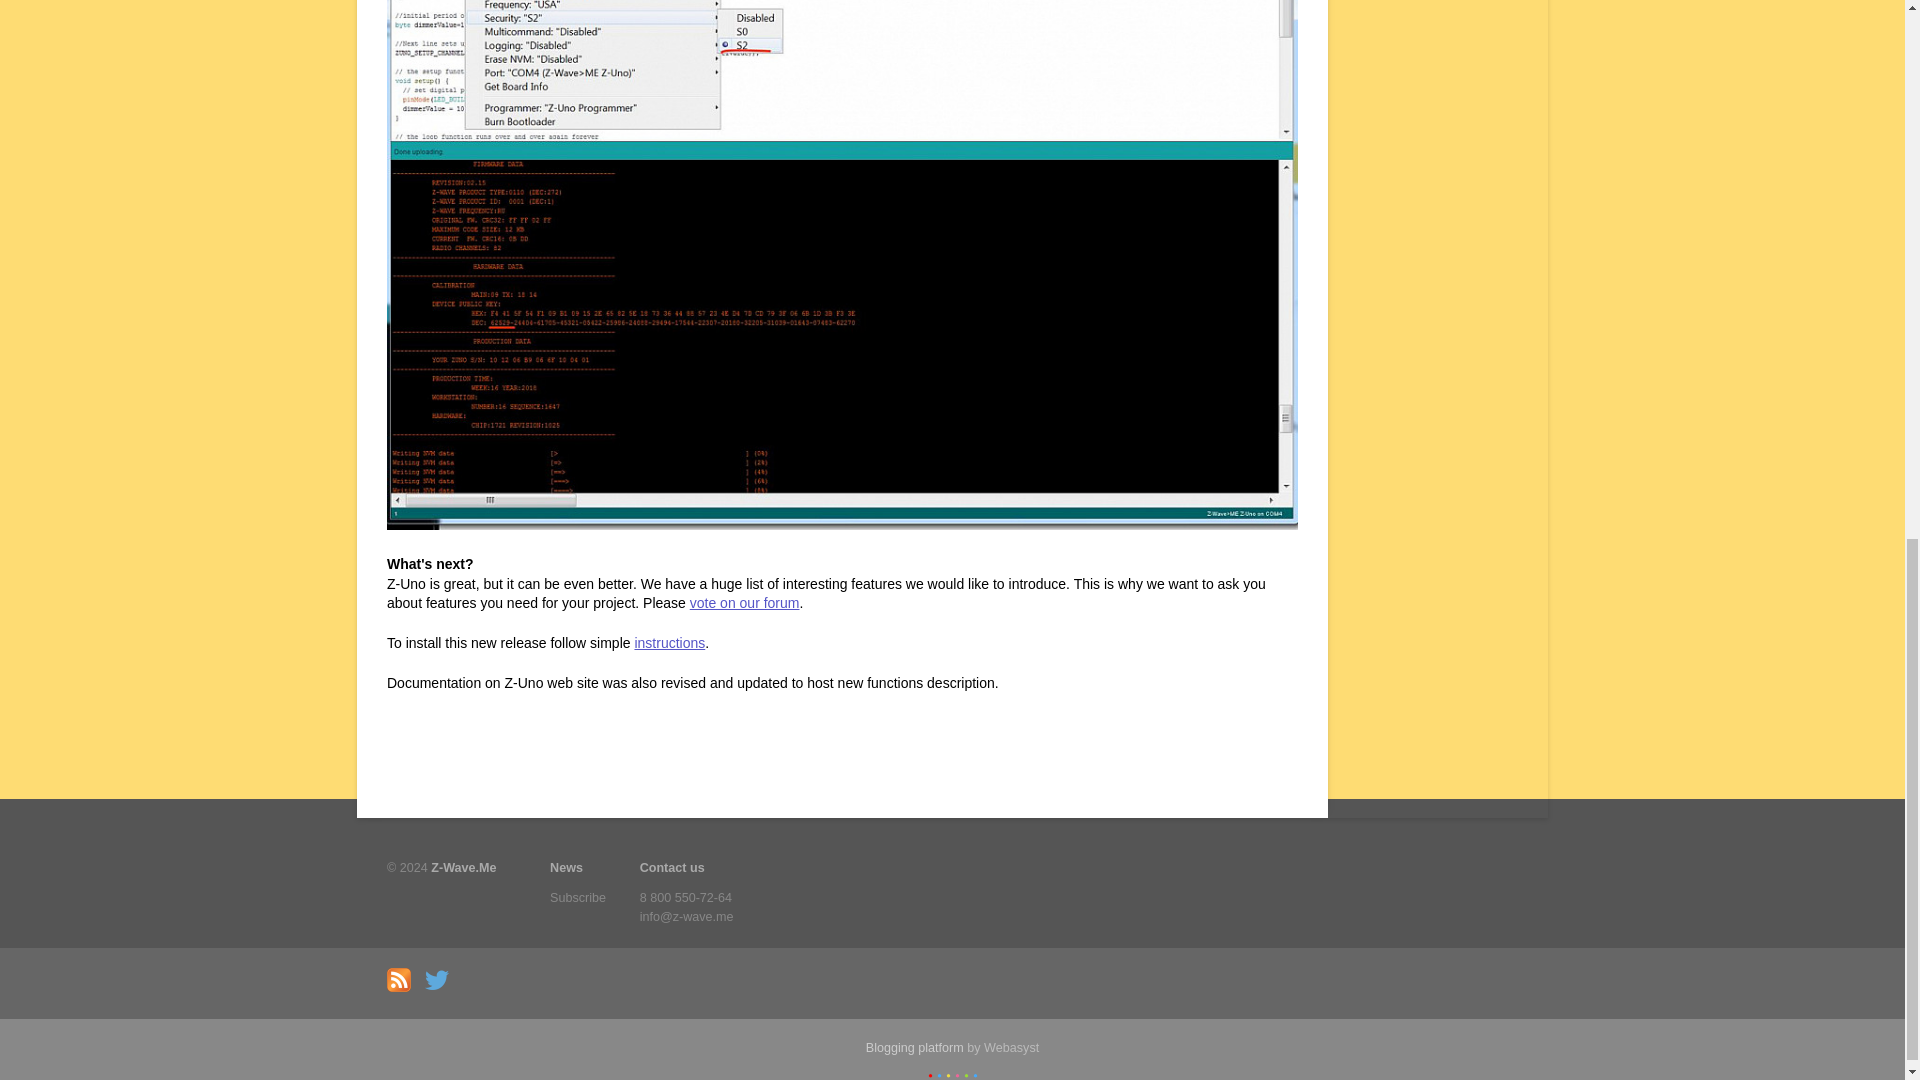 This screenshot has width=1920, height=1080. Describe the element at coordinates (578, 898) in the screenshot. I see `Subscribe` at that location.